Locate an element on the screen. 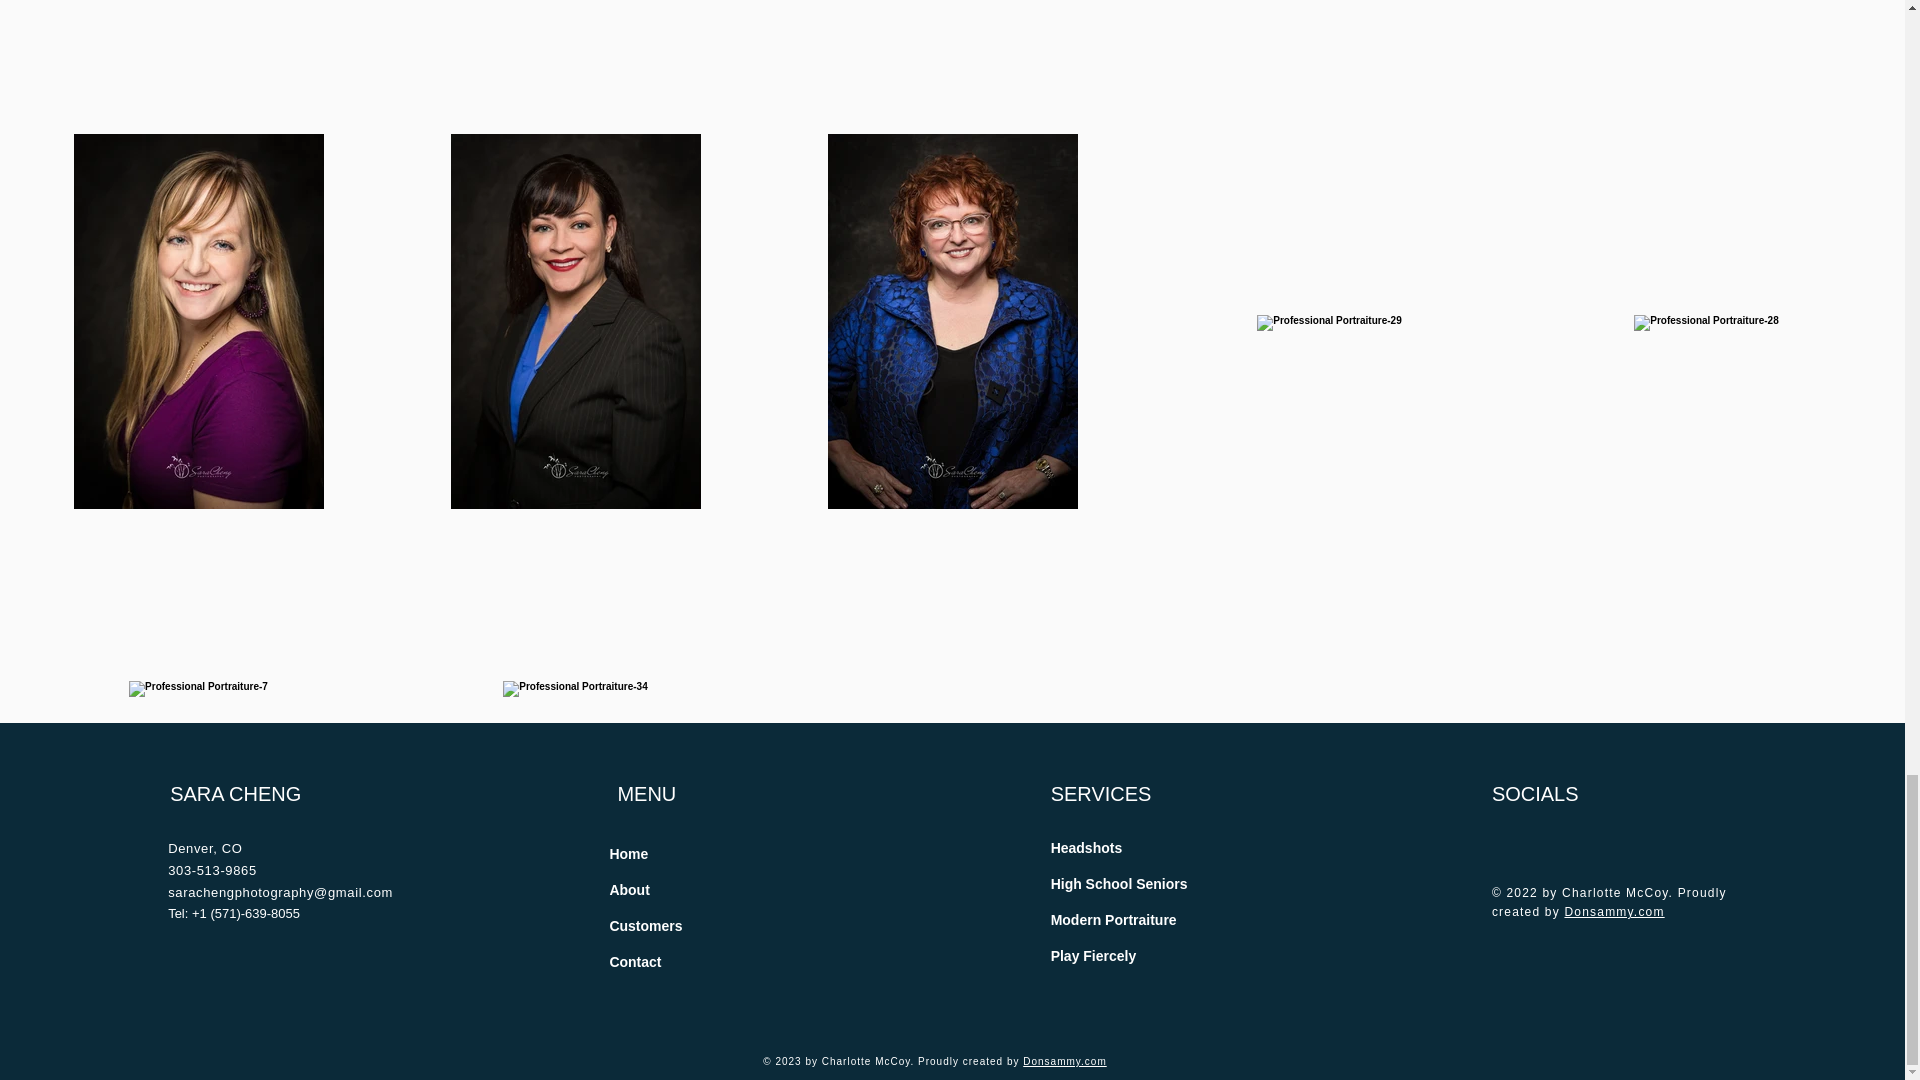 This screenshot has height=1080, width=1920. Customers is located at coordinates (644, 926).